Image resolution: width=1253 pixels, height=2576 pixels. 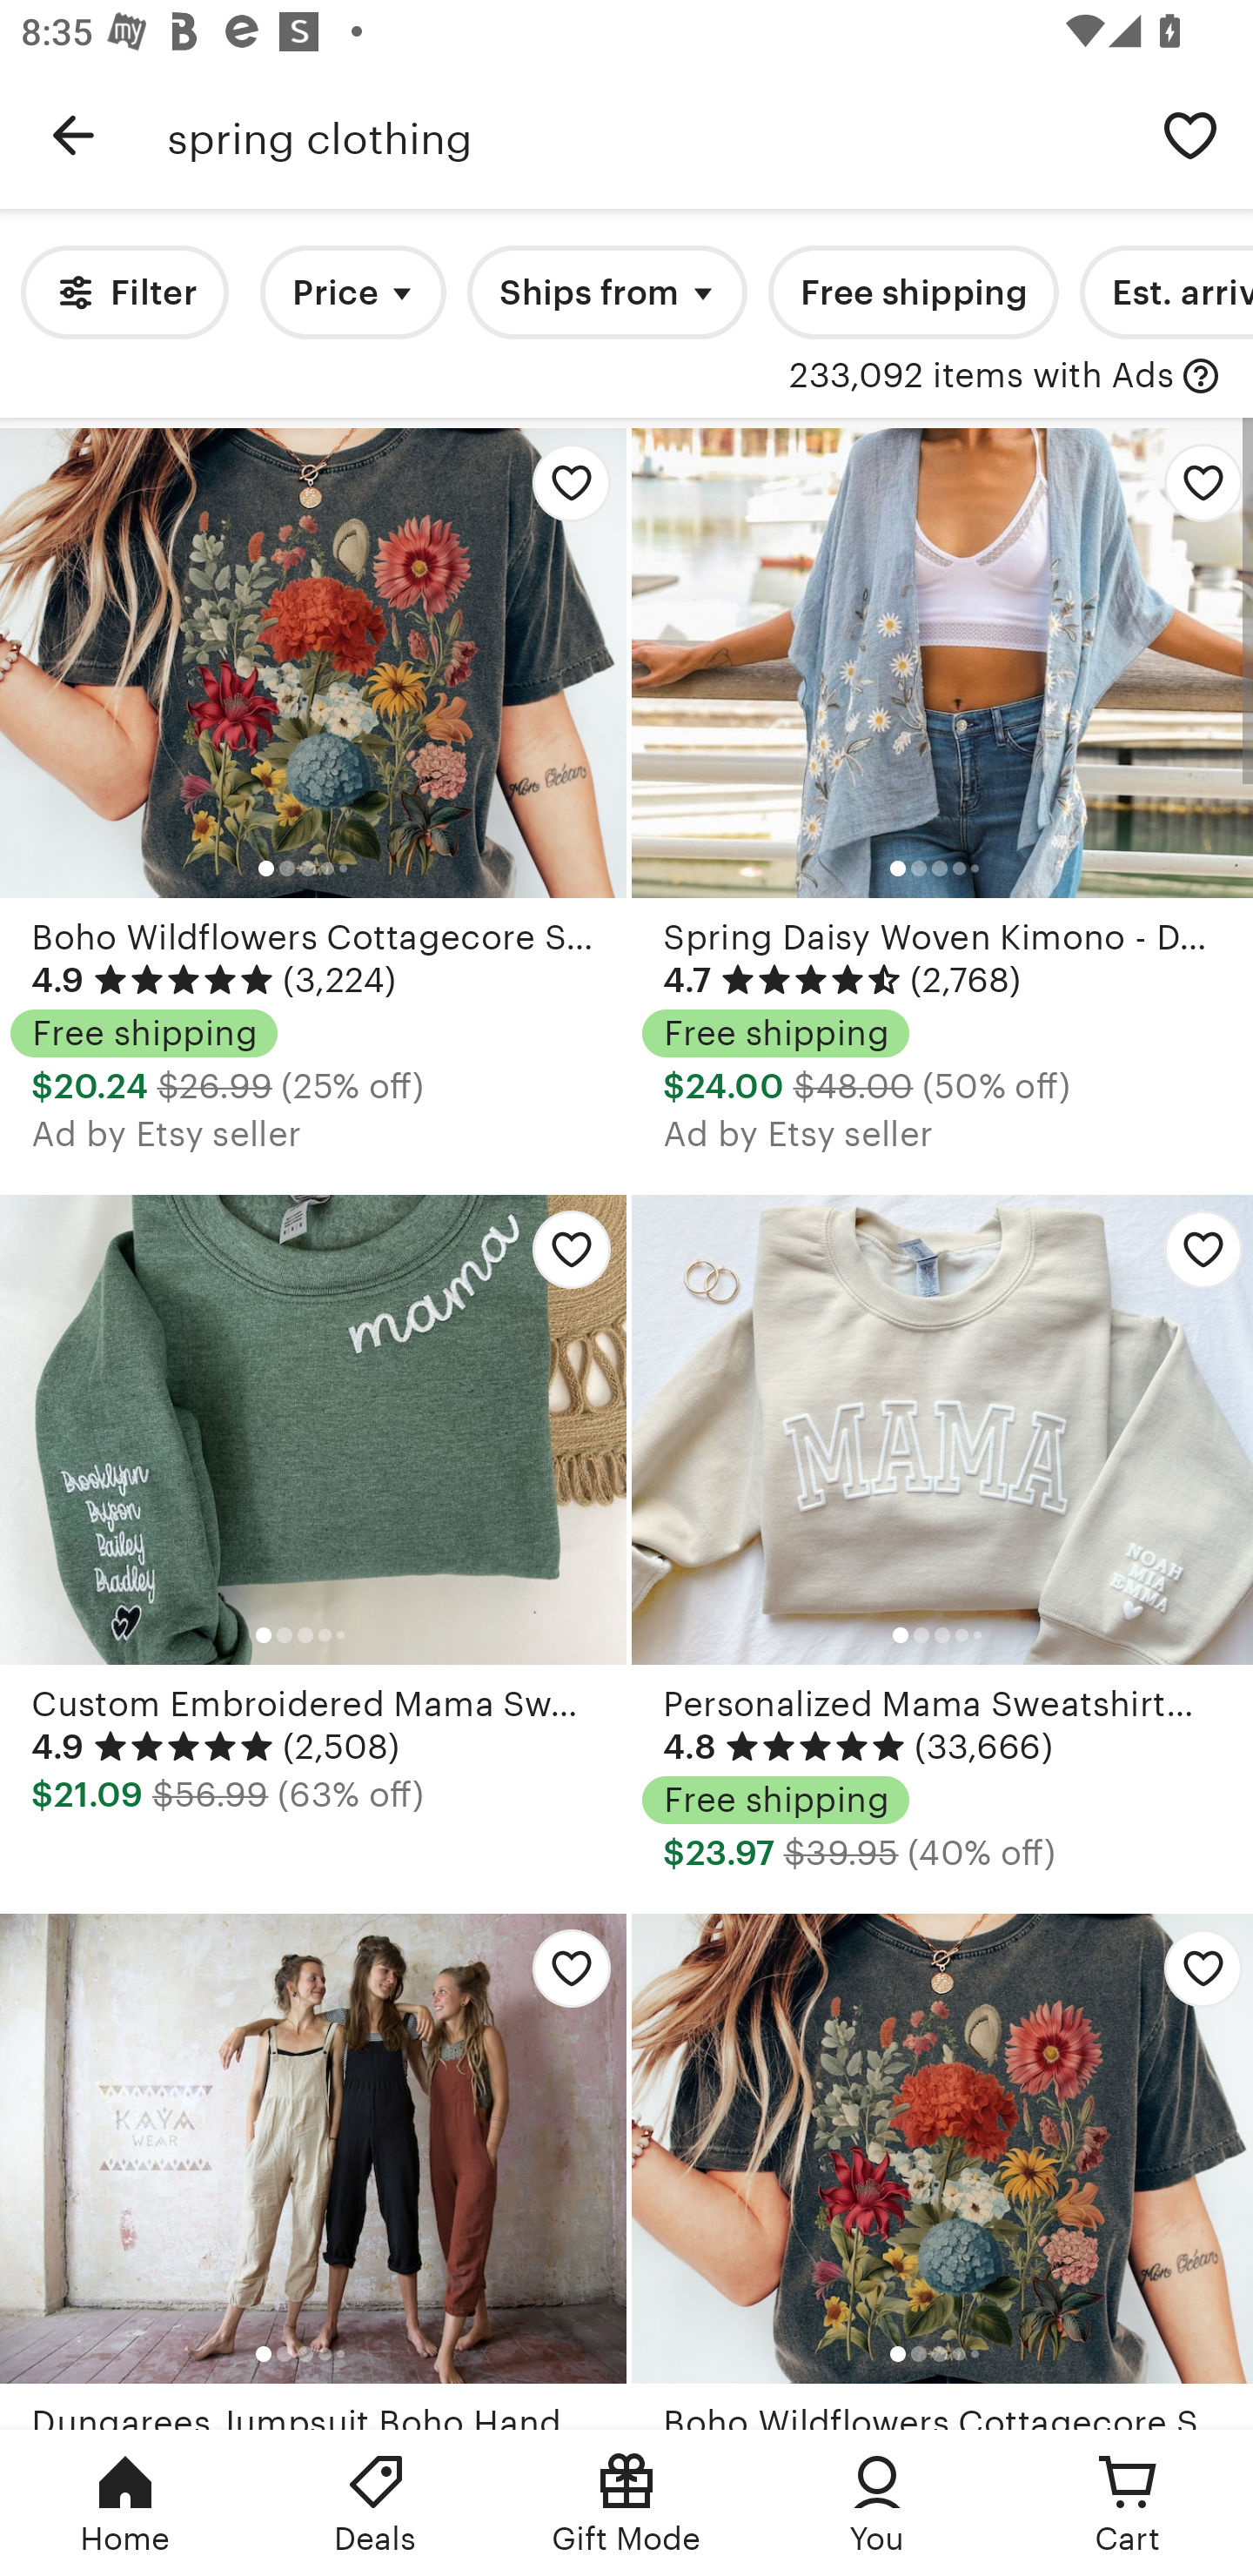 I want to click on Gift Mode, so click(x=626, y=2503).